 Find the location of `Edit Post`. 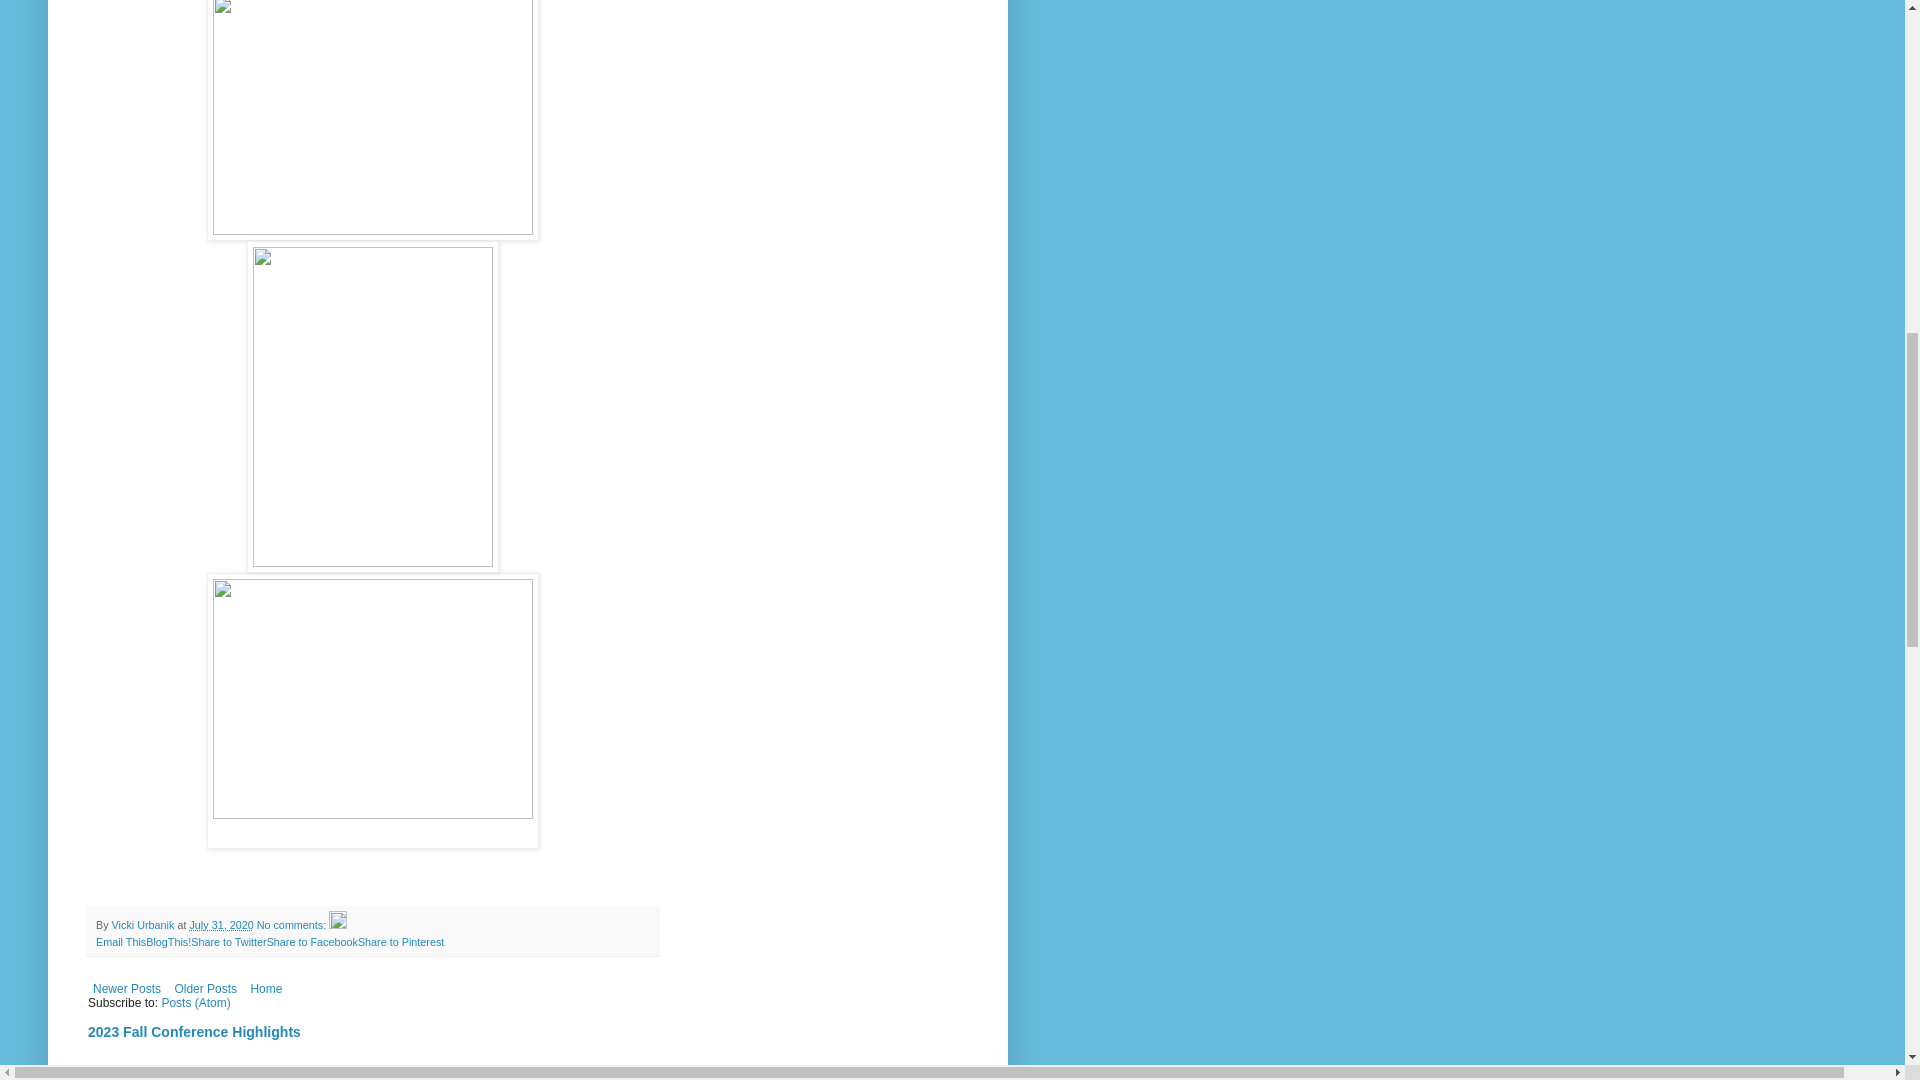

Edit Post is located at coordinates (338, 924).